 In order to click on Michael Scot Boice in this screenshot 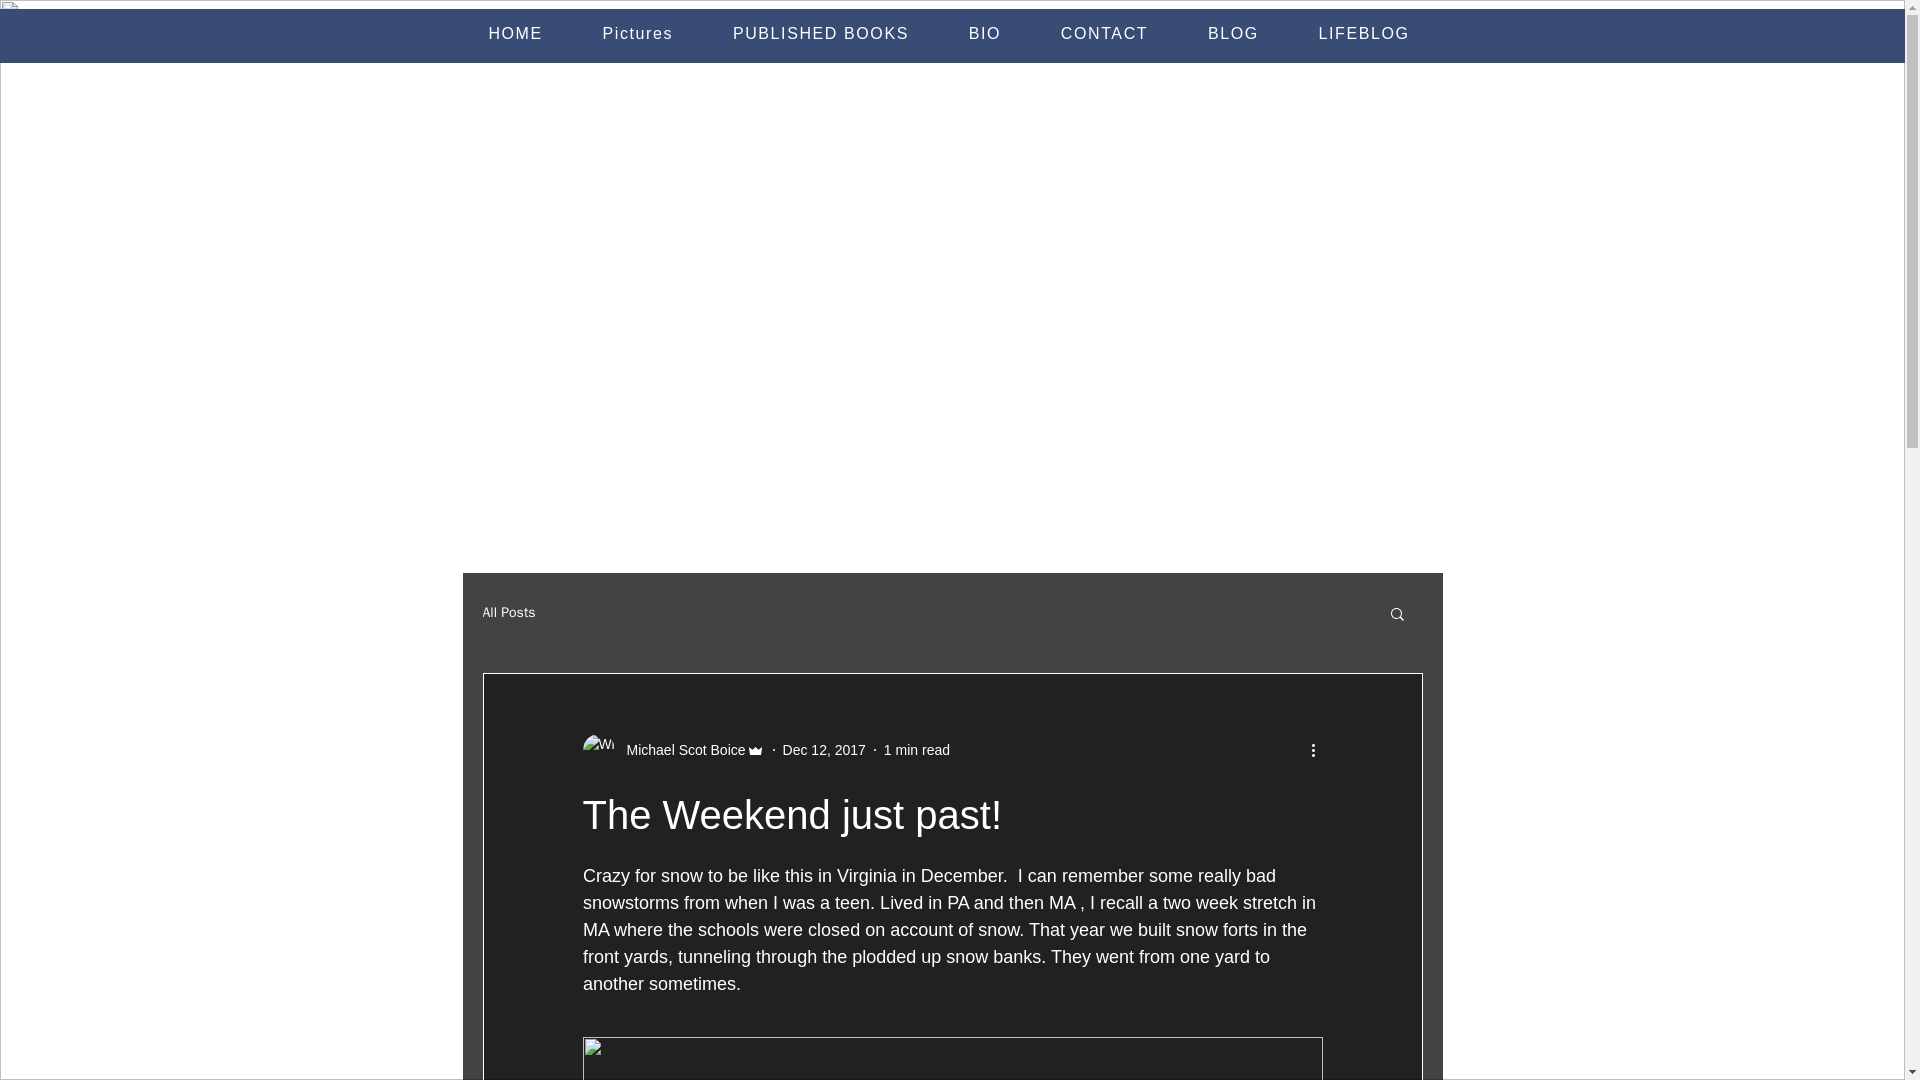, I will do `click(679, 750)`.